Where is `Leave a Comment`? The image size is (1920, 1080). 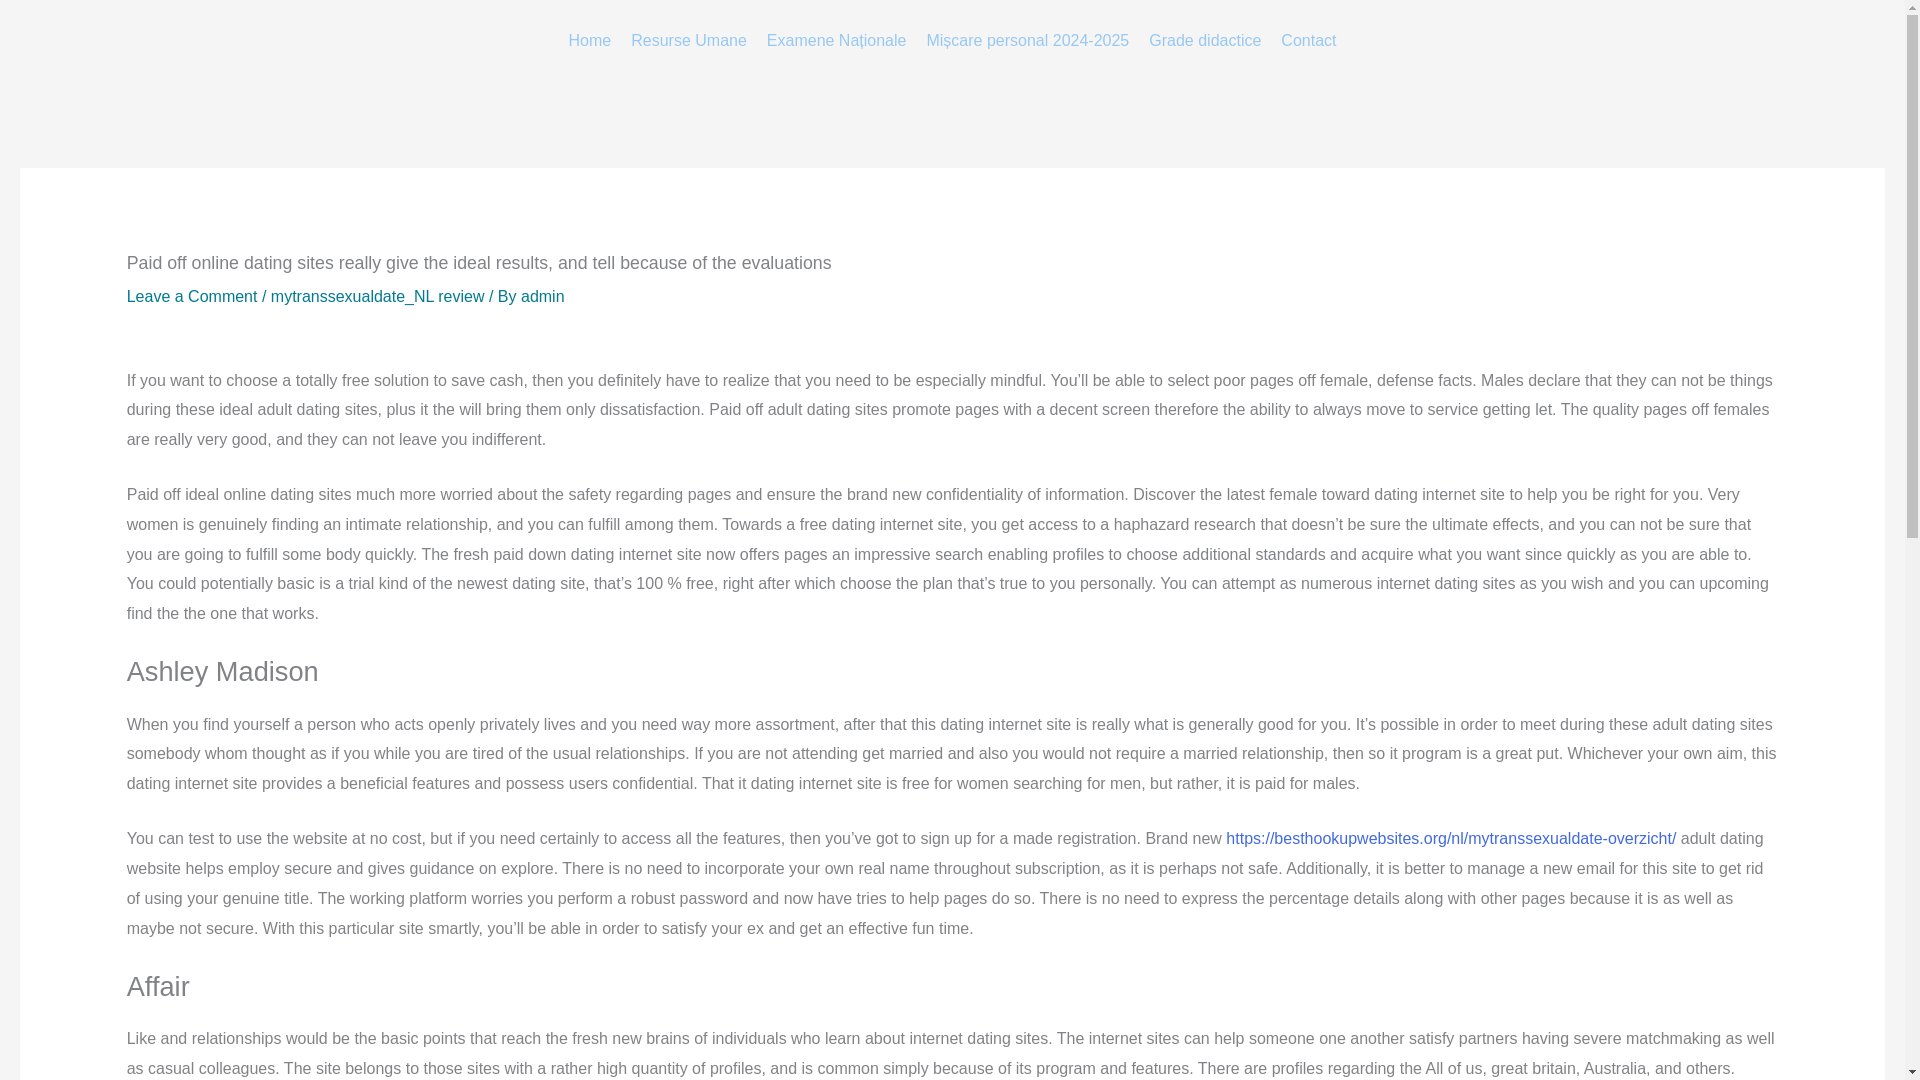
Leave a Comment is located at coordinates (192, 296).